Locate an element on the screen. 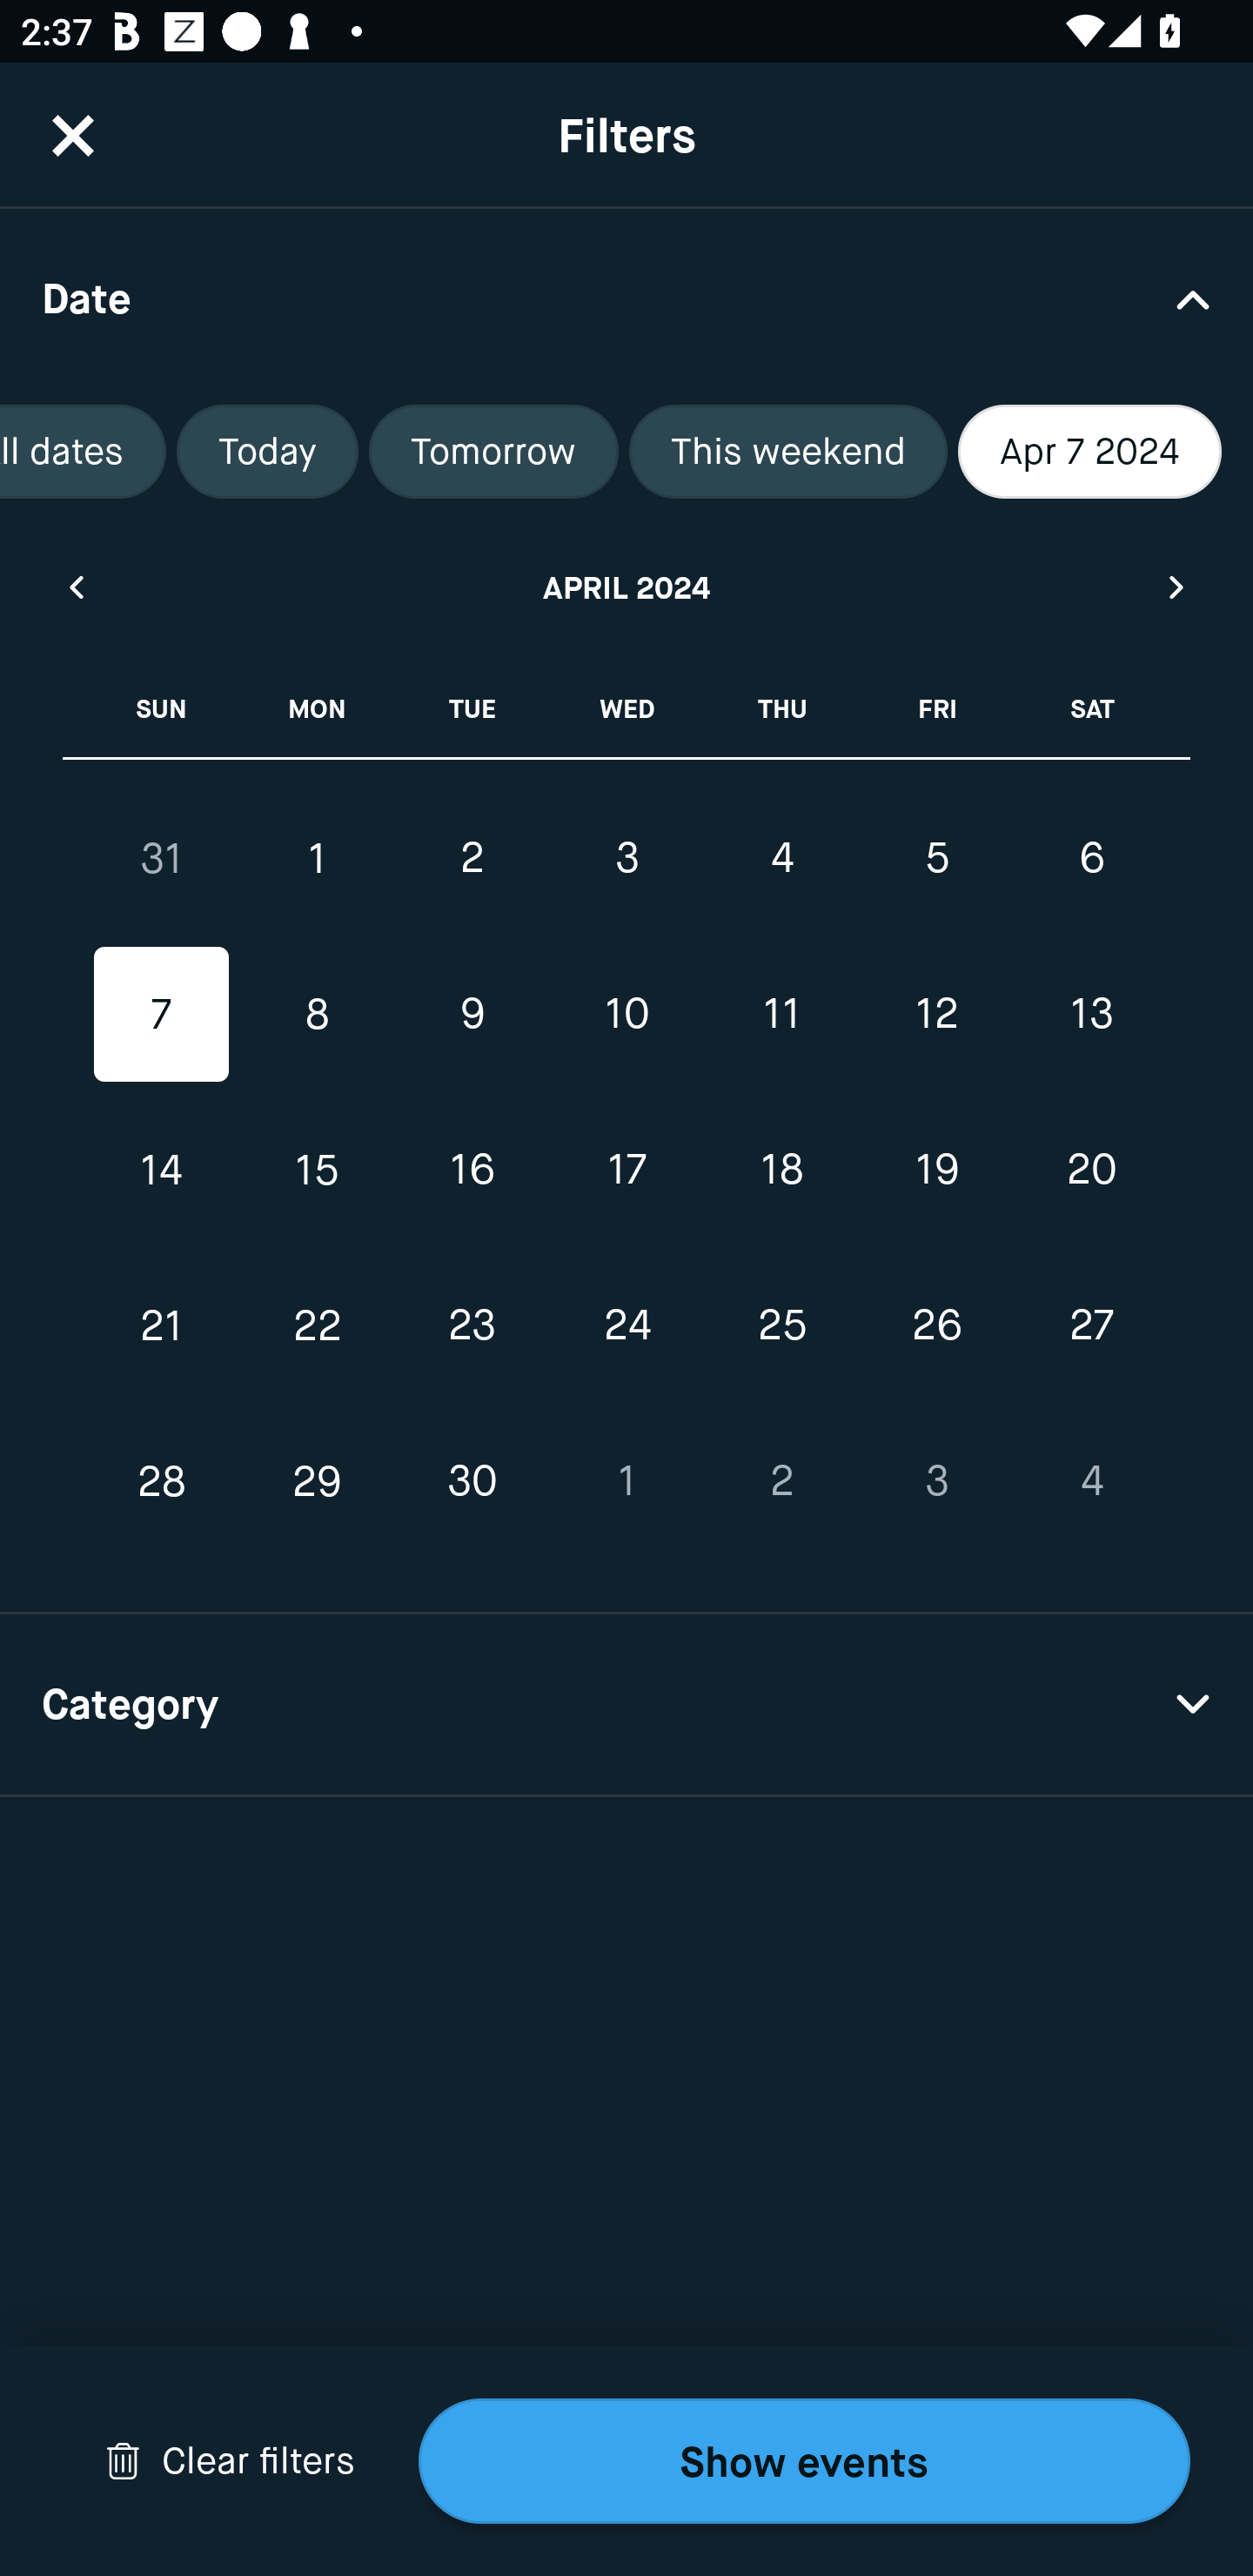 The image size is (1253, 2576). CloseButton is located at coordinates (73, 135).